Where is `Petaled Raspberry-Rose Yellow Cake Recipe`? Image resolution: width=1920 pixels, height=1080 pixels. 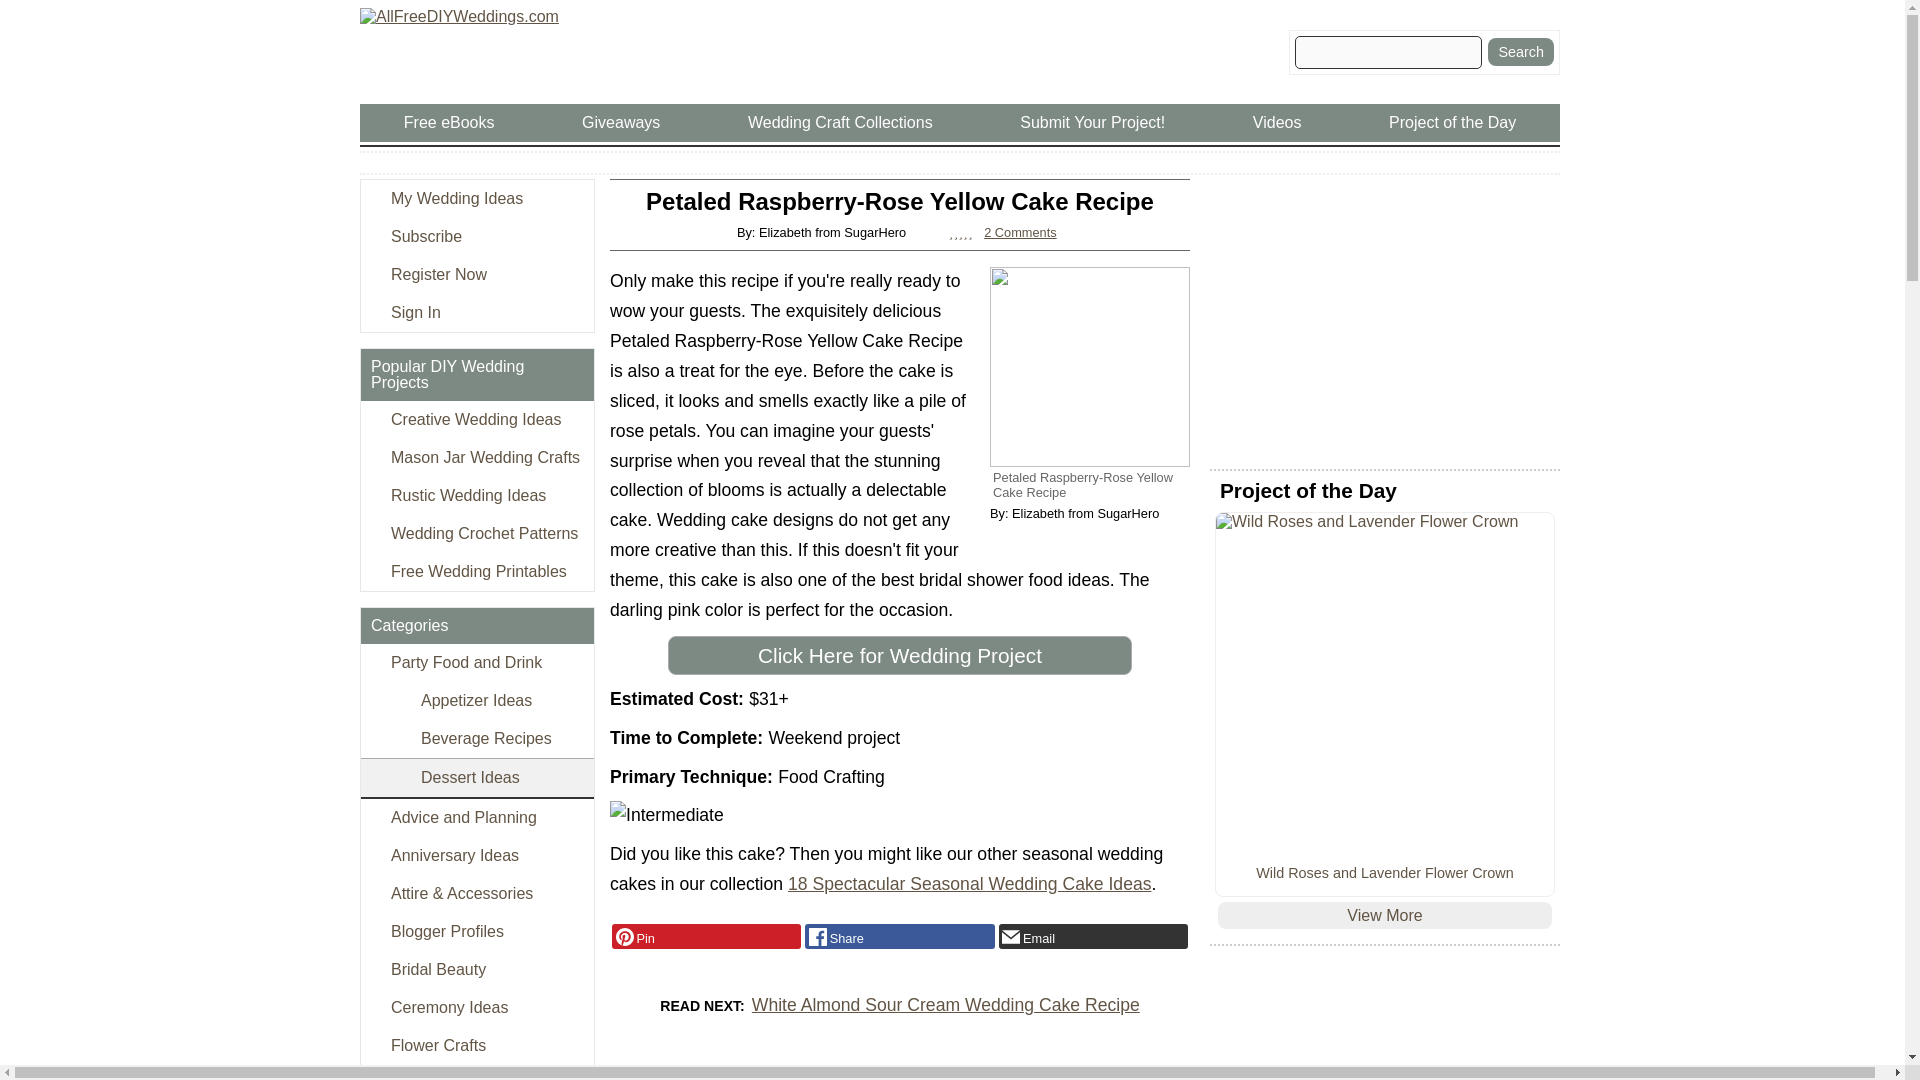
Petaled Raspberry-Rose Yellow Cake Recipe is located at coordinates (1090, 366).